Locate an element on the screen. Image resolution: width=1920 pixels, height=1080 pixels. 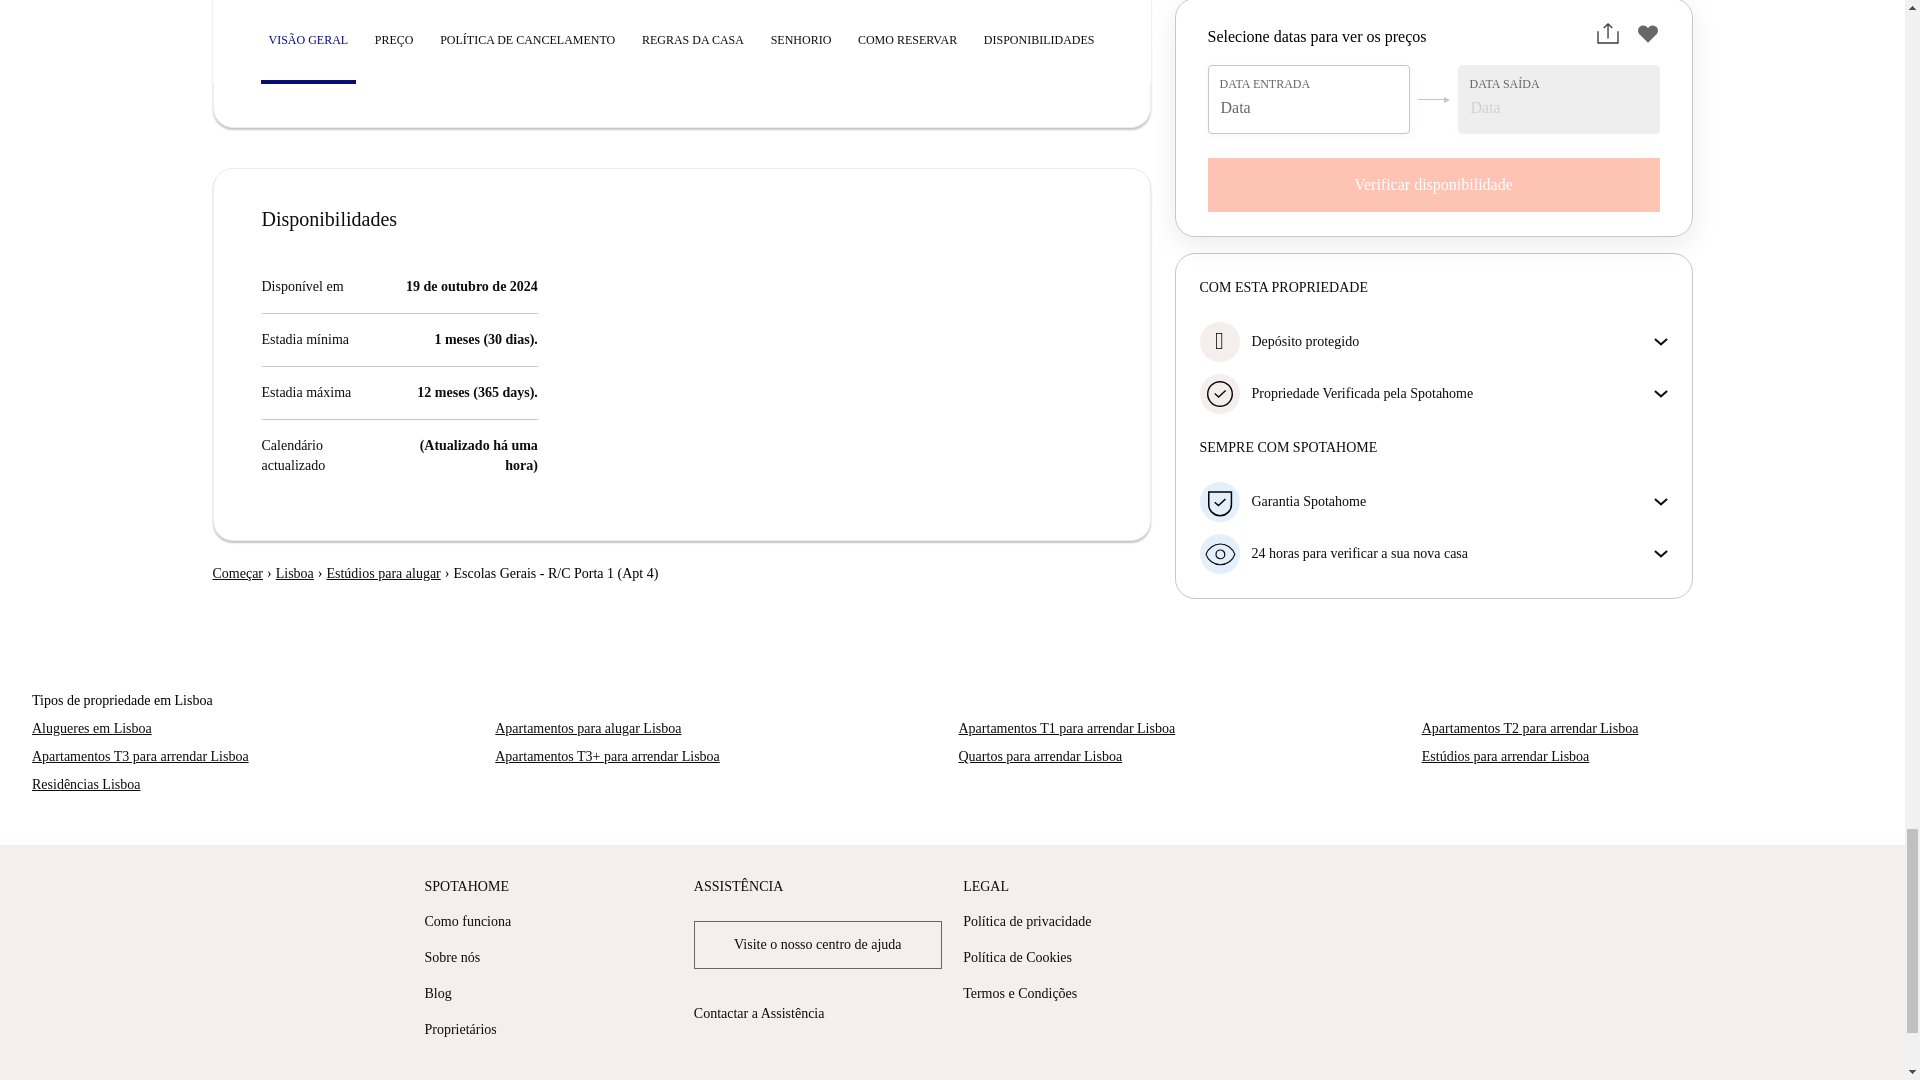
Alugueres em Lisboa is located at coordinates (258, 728).